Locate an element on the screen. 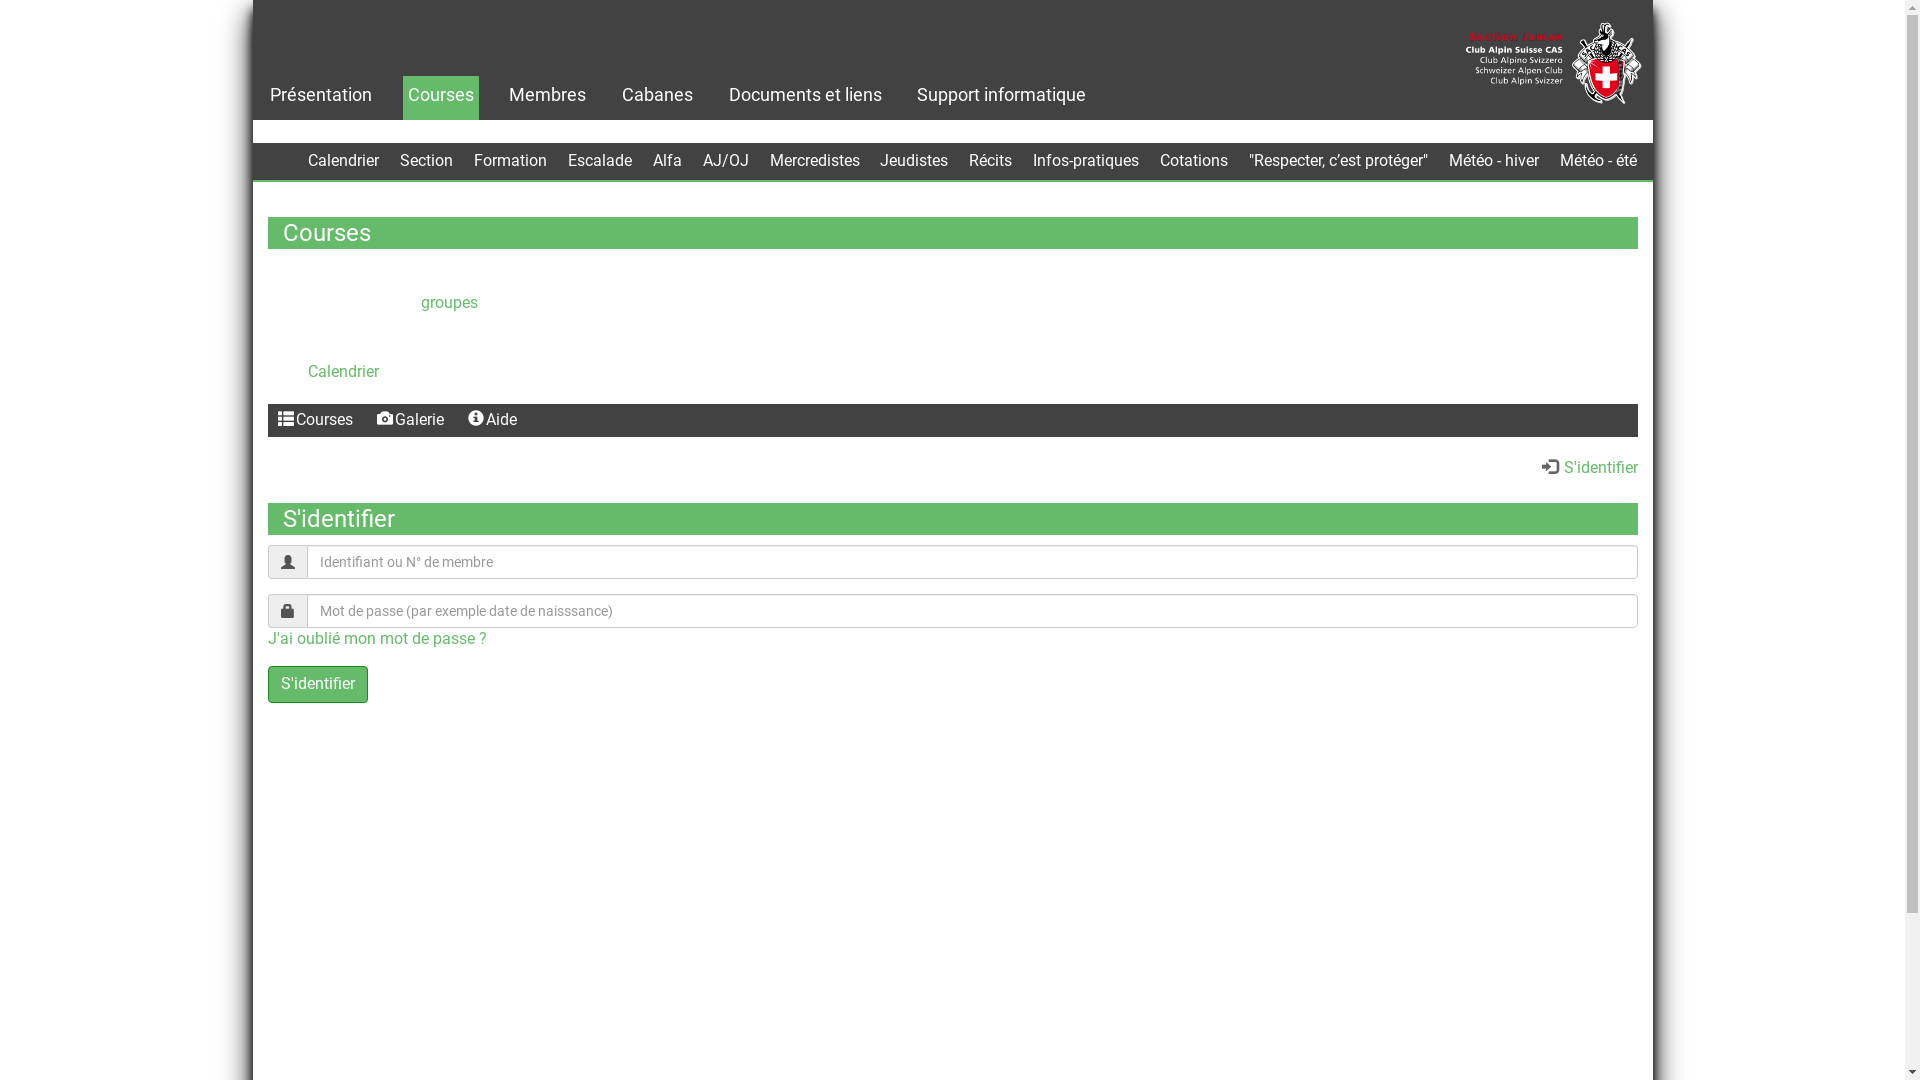 The image size is (1920, 1080). Documents et liens is located at coordinates (806, 95).